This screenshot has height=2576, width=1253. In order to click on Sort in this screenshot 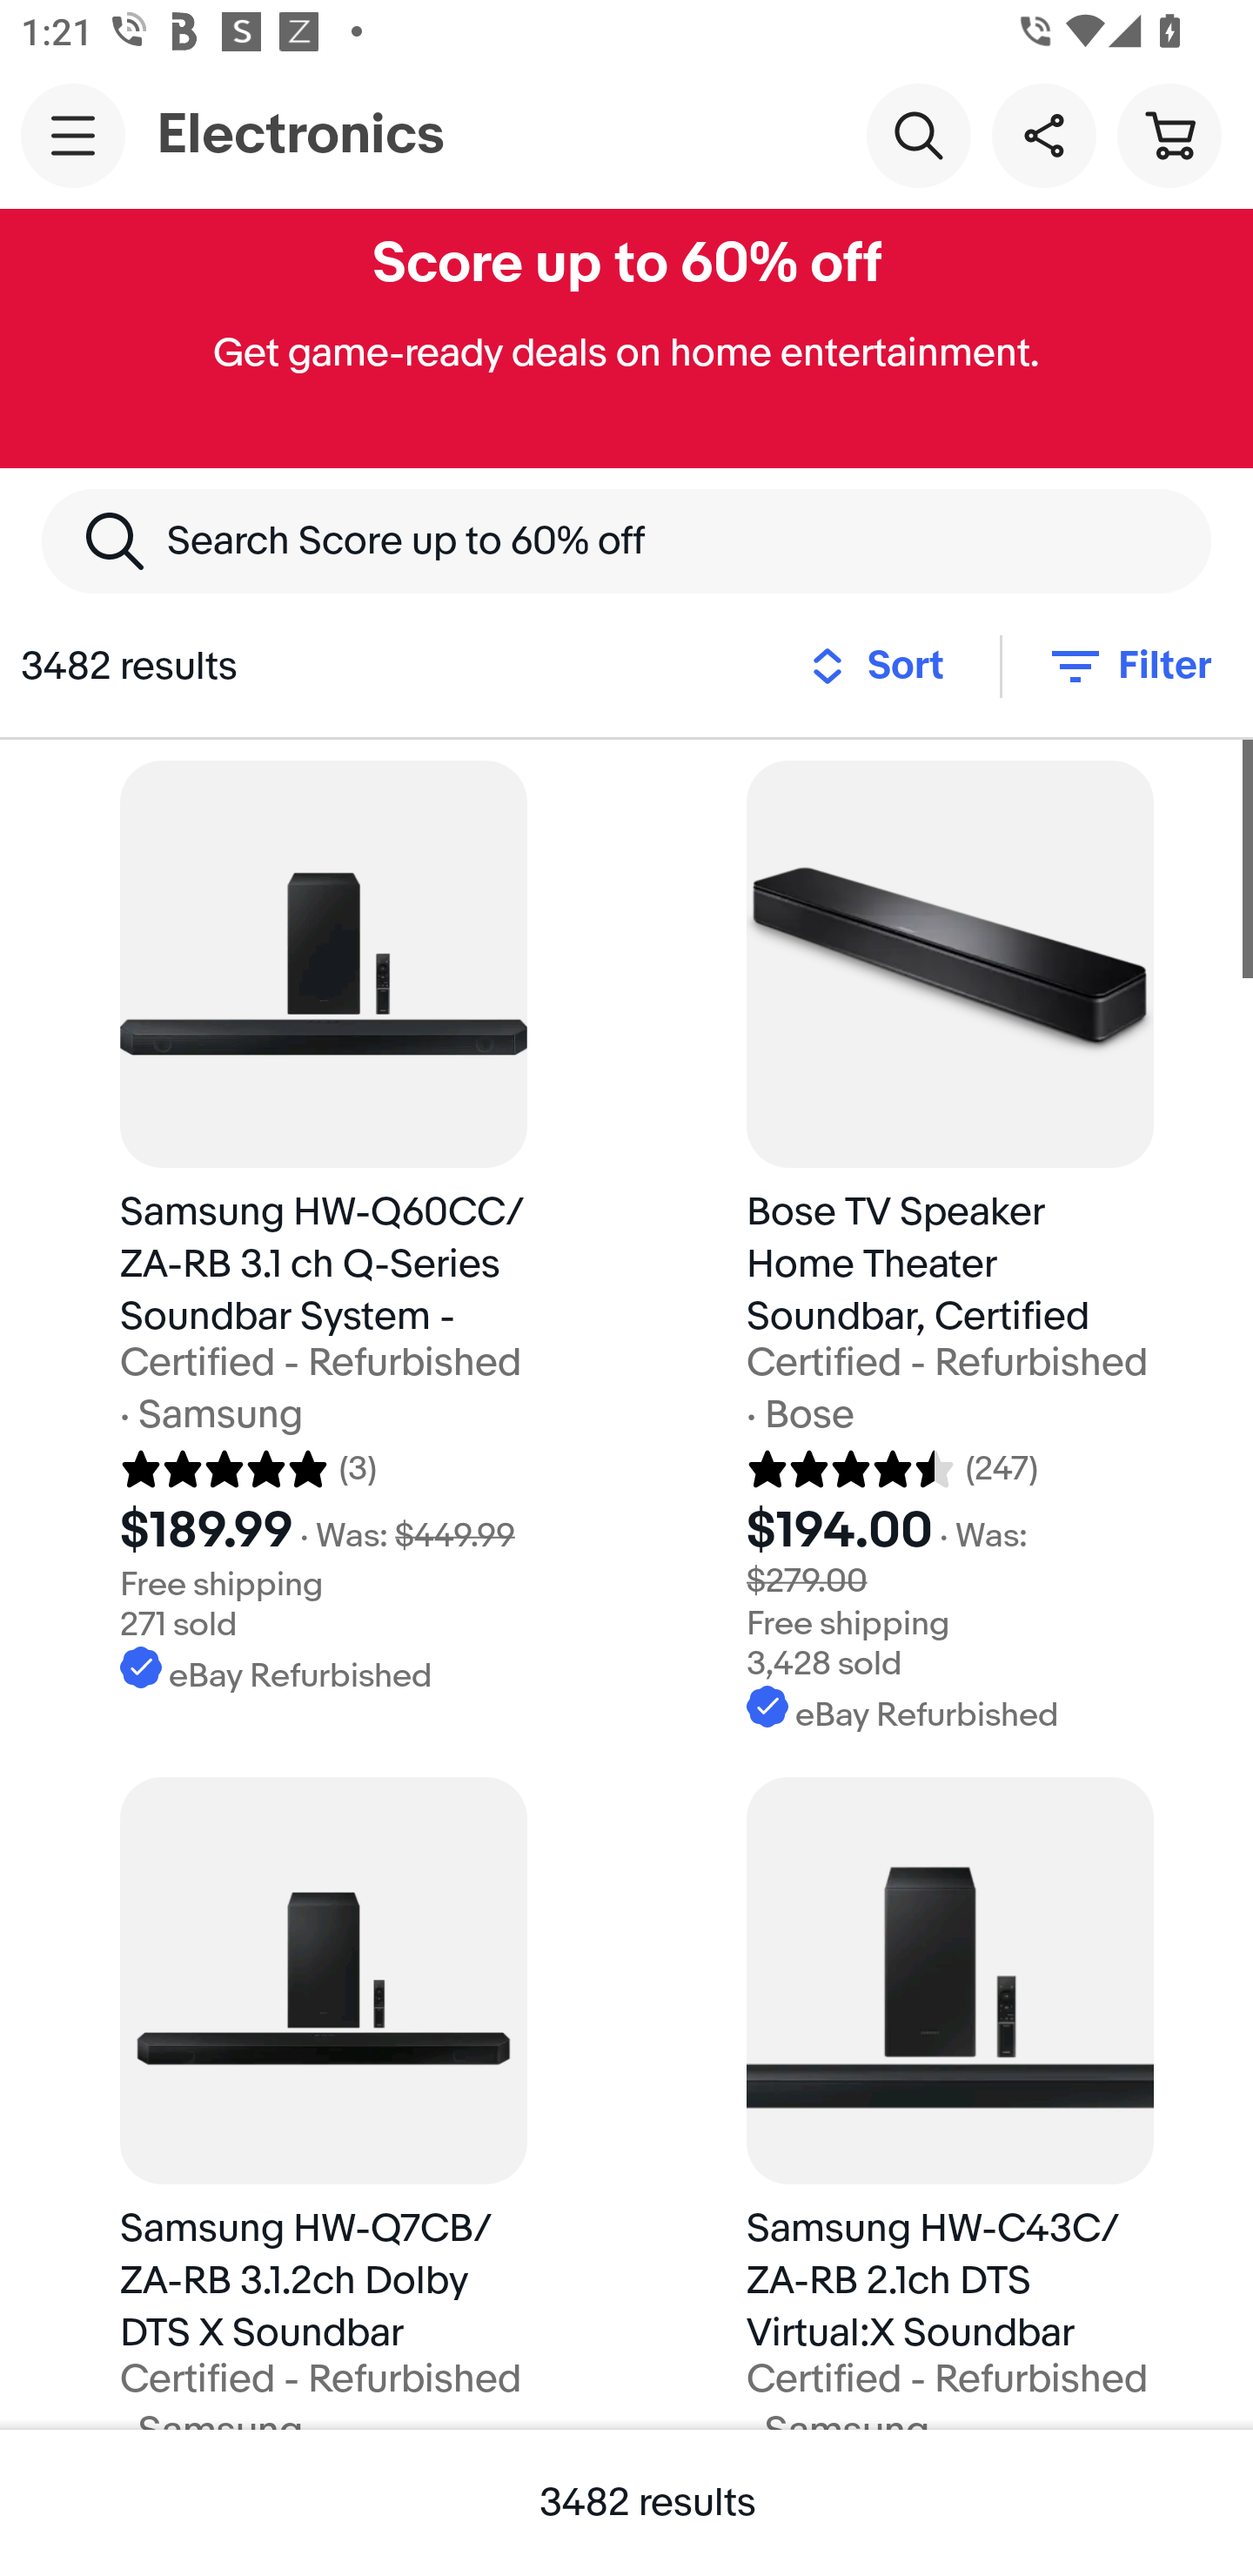, I will do `click(885, 665)`.